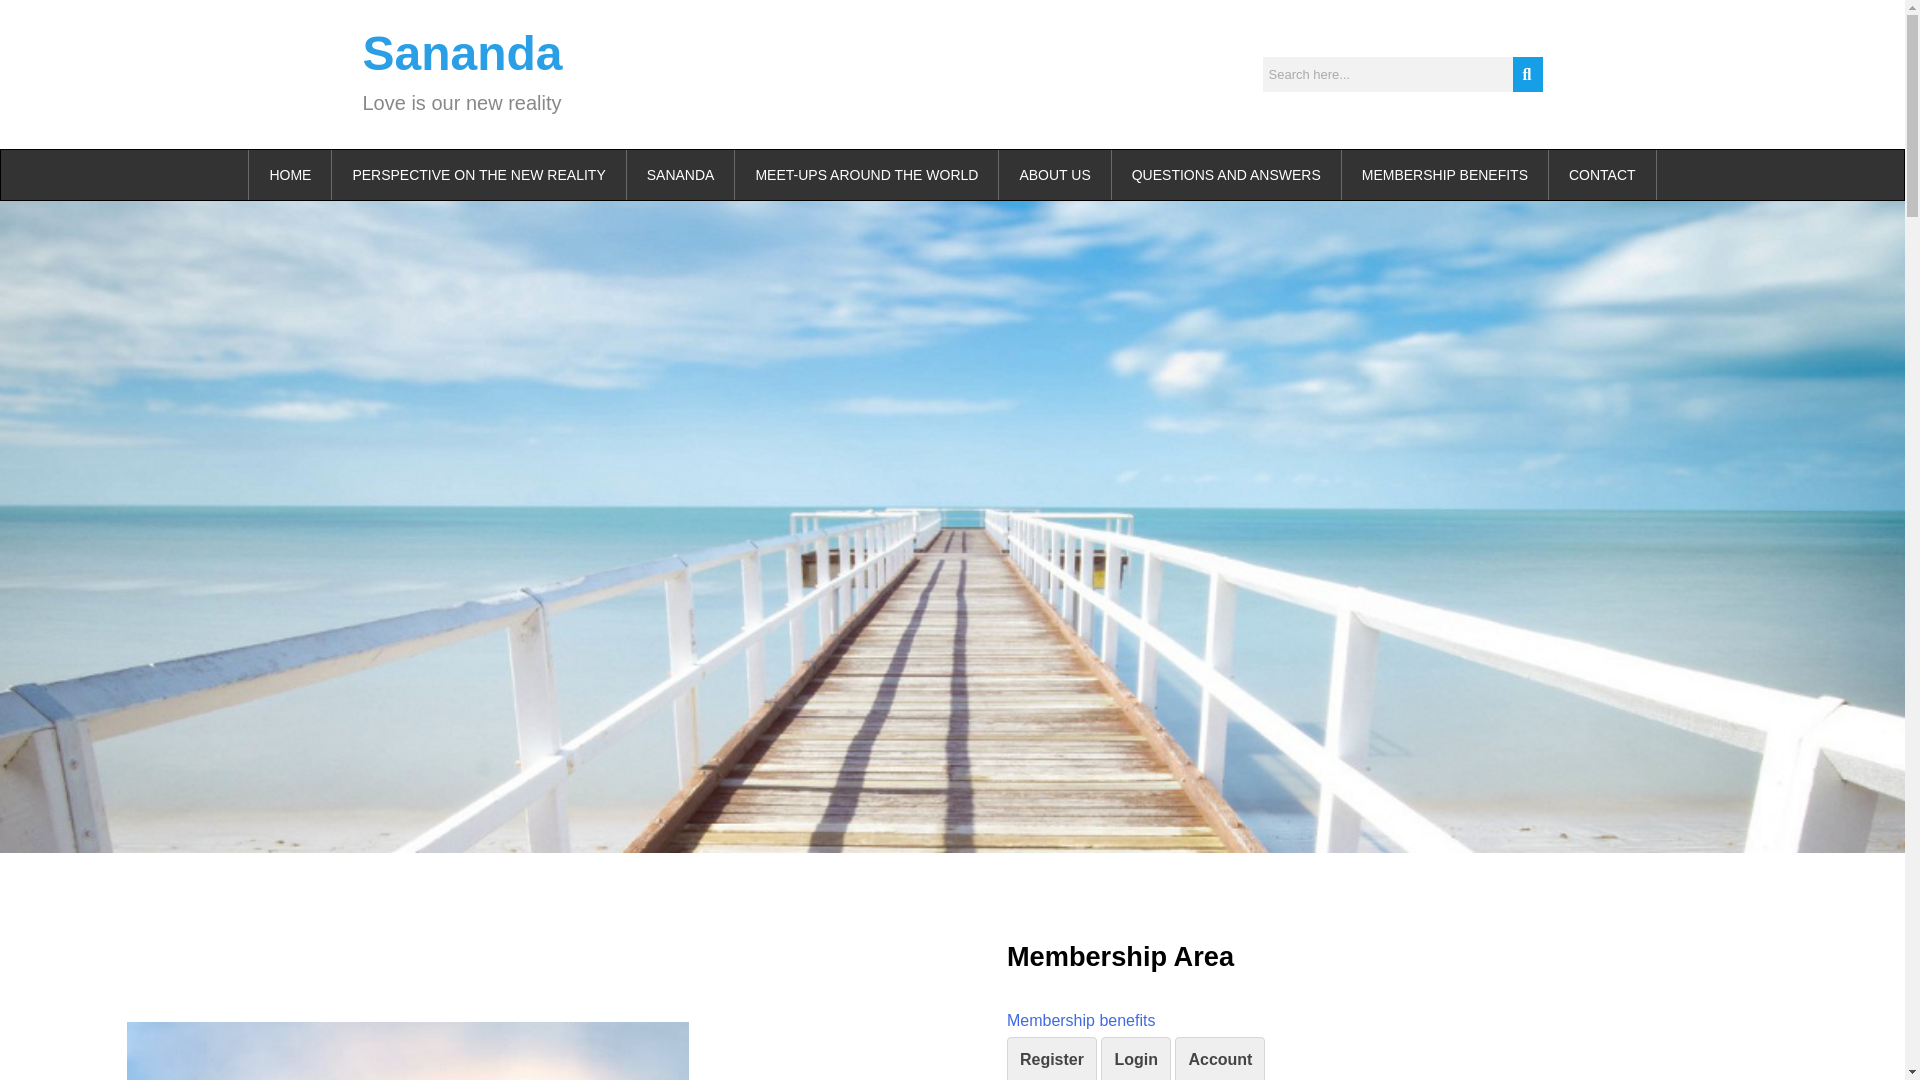  I want to click on SANANDA, so click(681, 174).